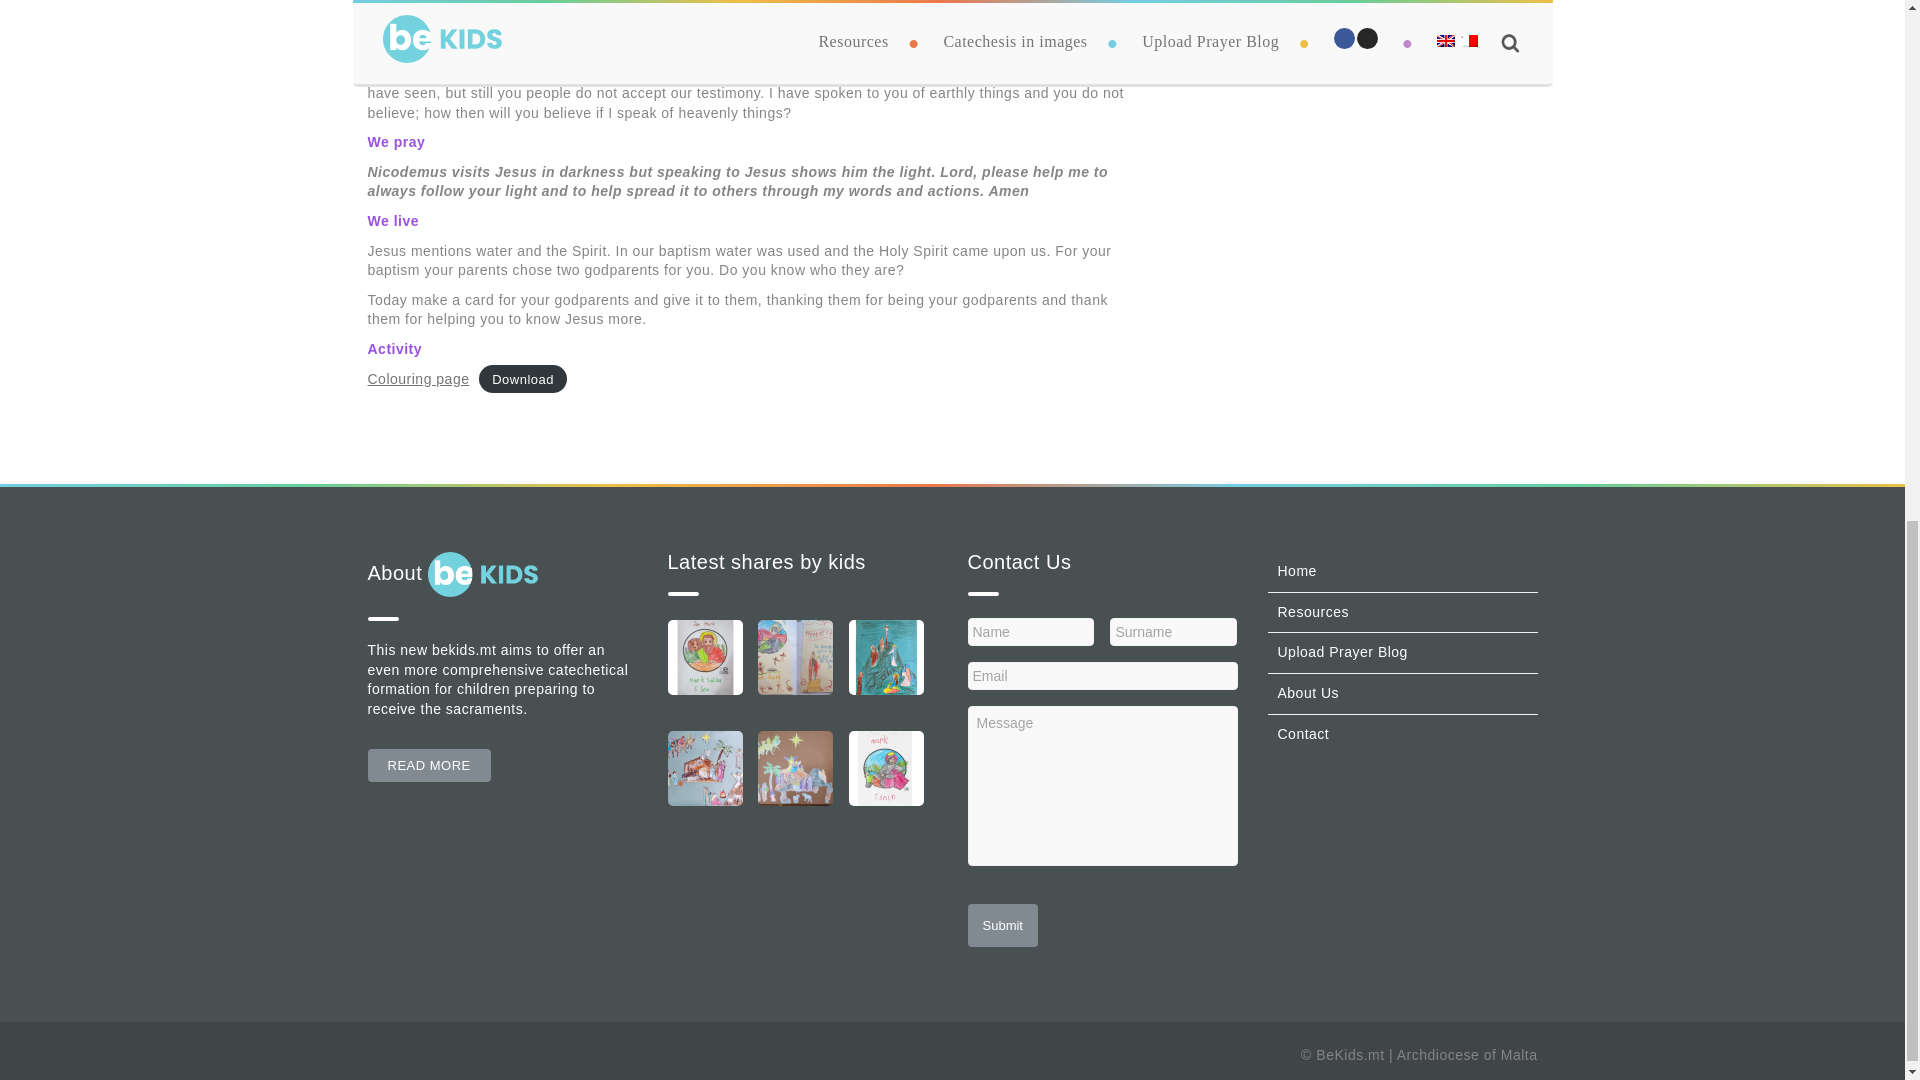  Describe the element at coordinates (1002, 925) in the screenshot. I see `Submit` at that location.